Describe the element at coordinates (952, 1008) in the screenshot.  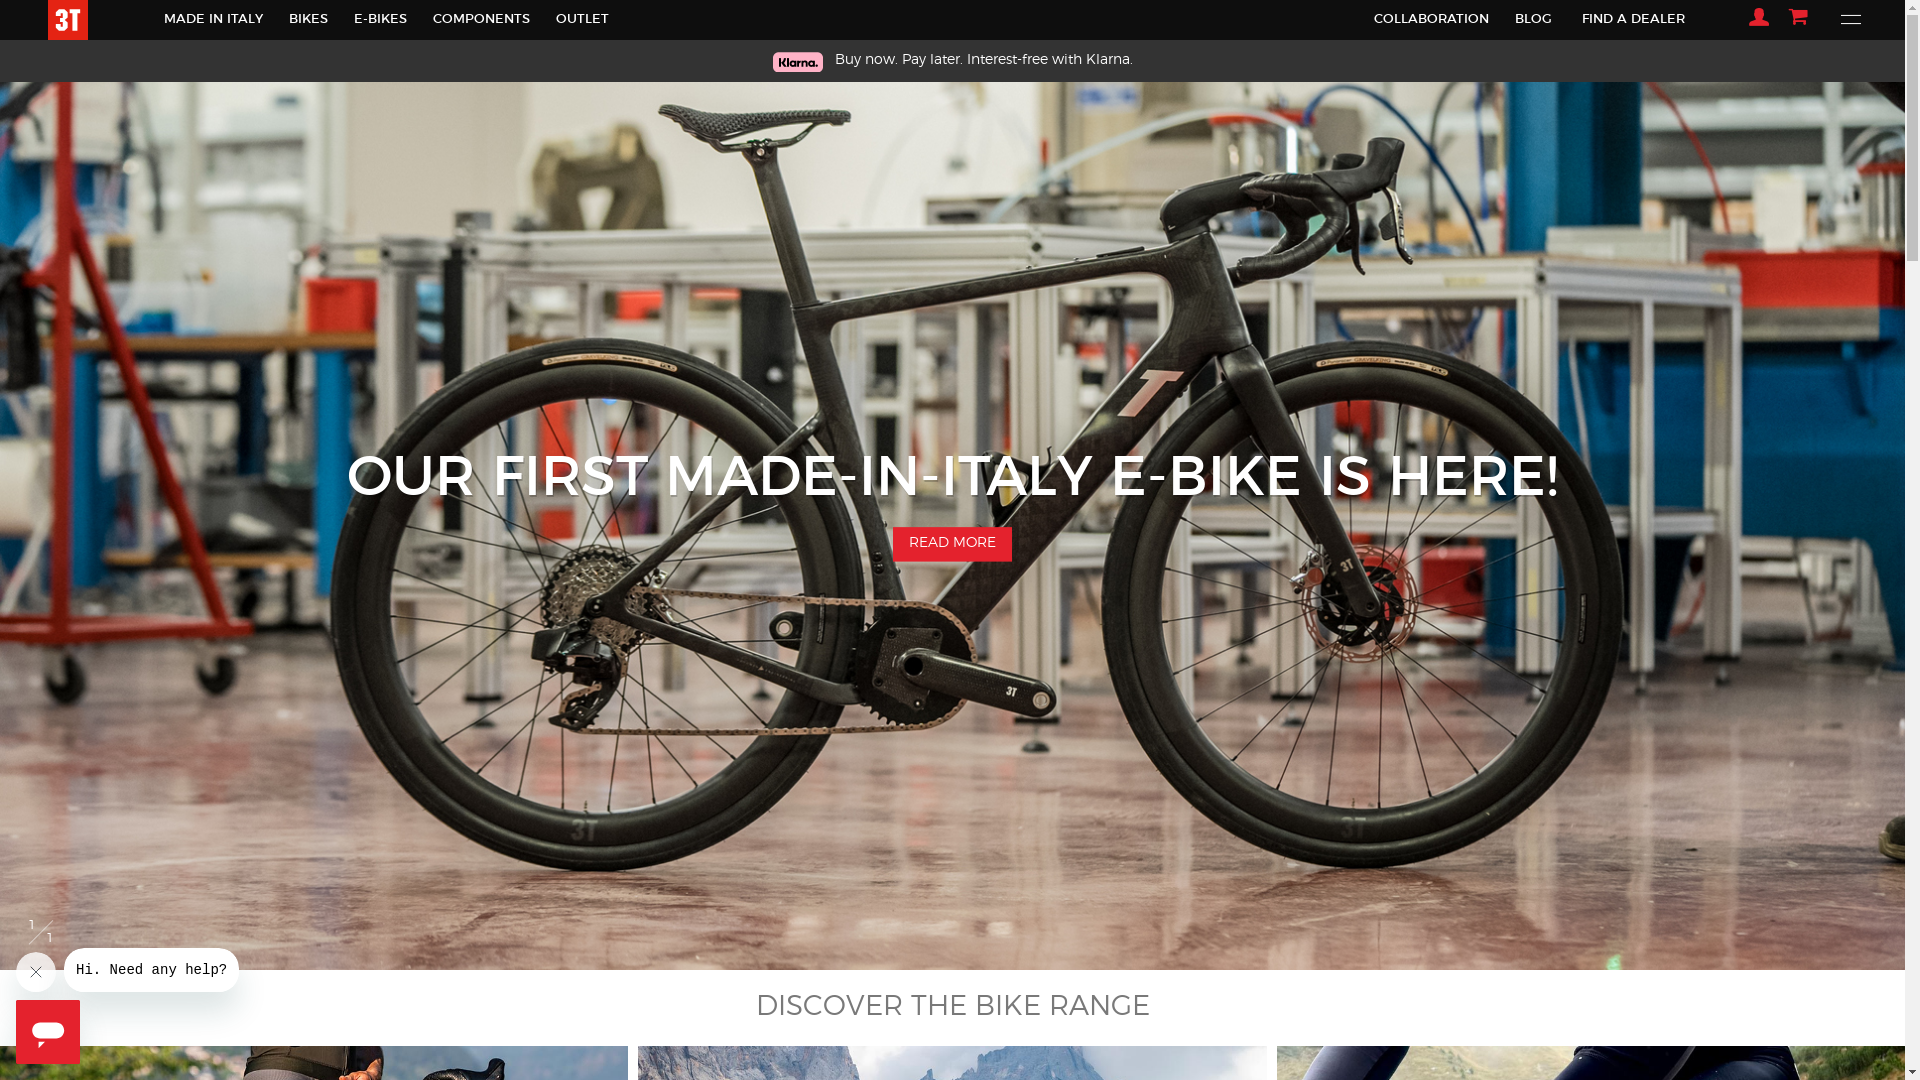
I see `DISCOVER THE BIKE RANGE` at that location.